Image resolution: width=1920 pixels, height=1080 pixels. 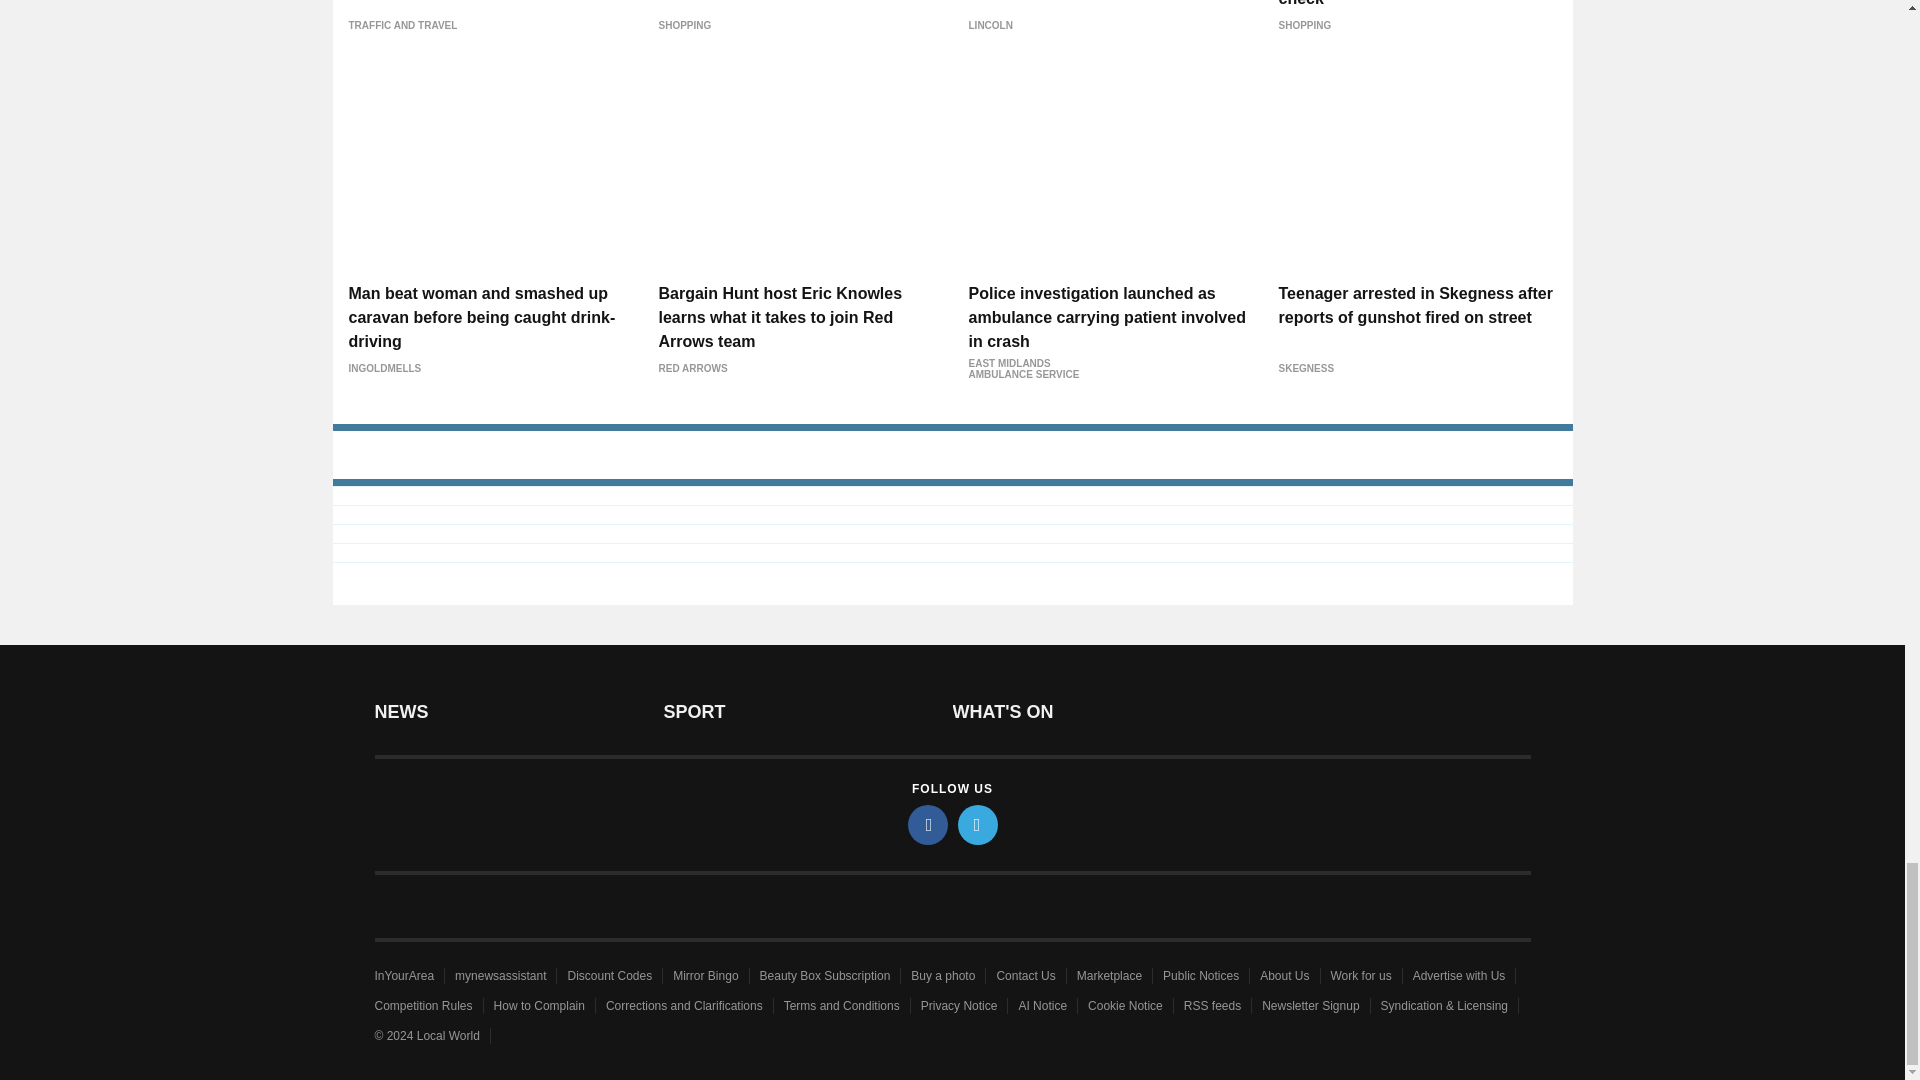 What do you see at coordinates (978, 824) in the screenshot?
I see `twitter` at bounding box center [978, 824].